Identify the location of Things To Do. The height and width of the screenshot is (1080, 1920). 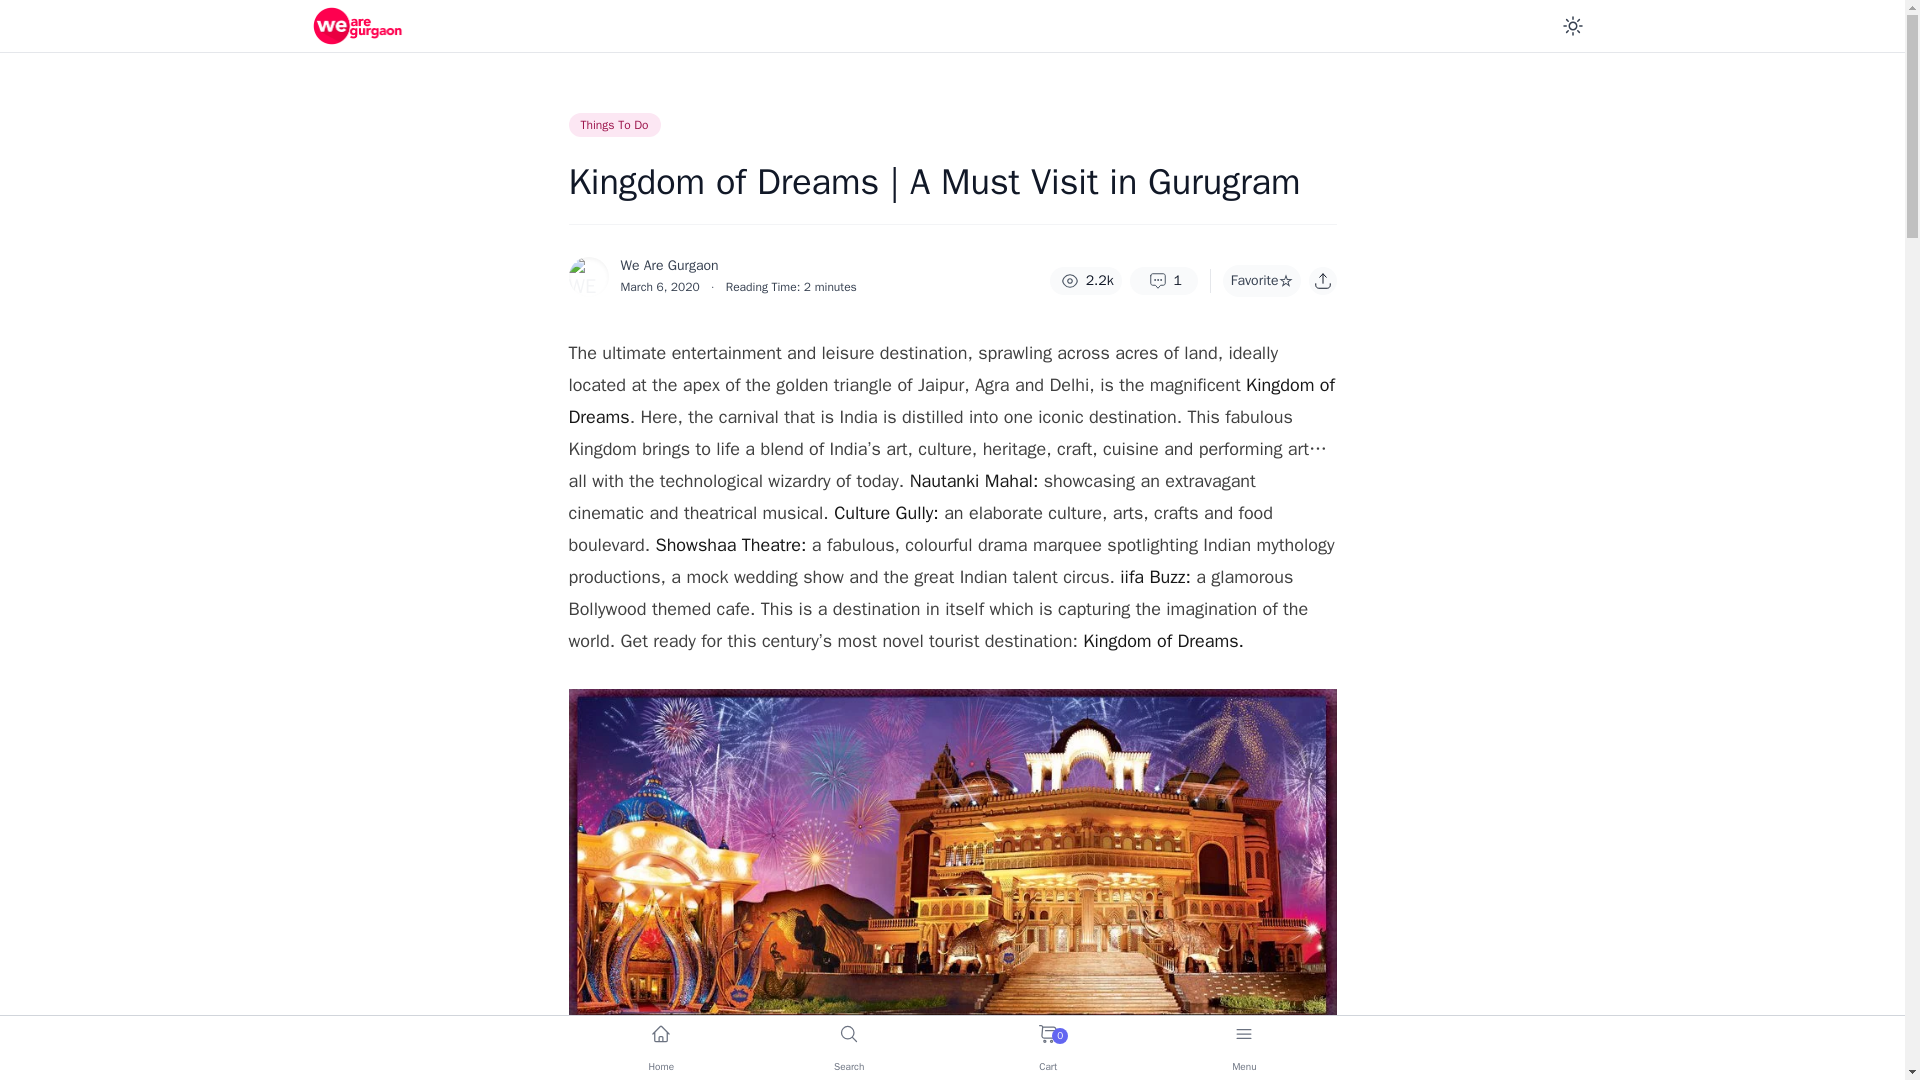
(614, 125).